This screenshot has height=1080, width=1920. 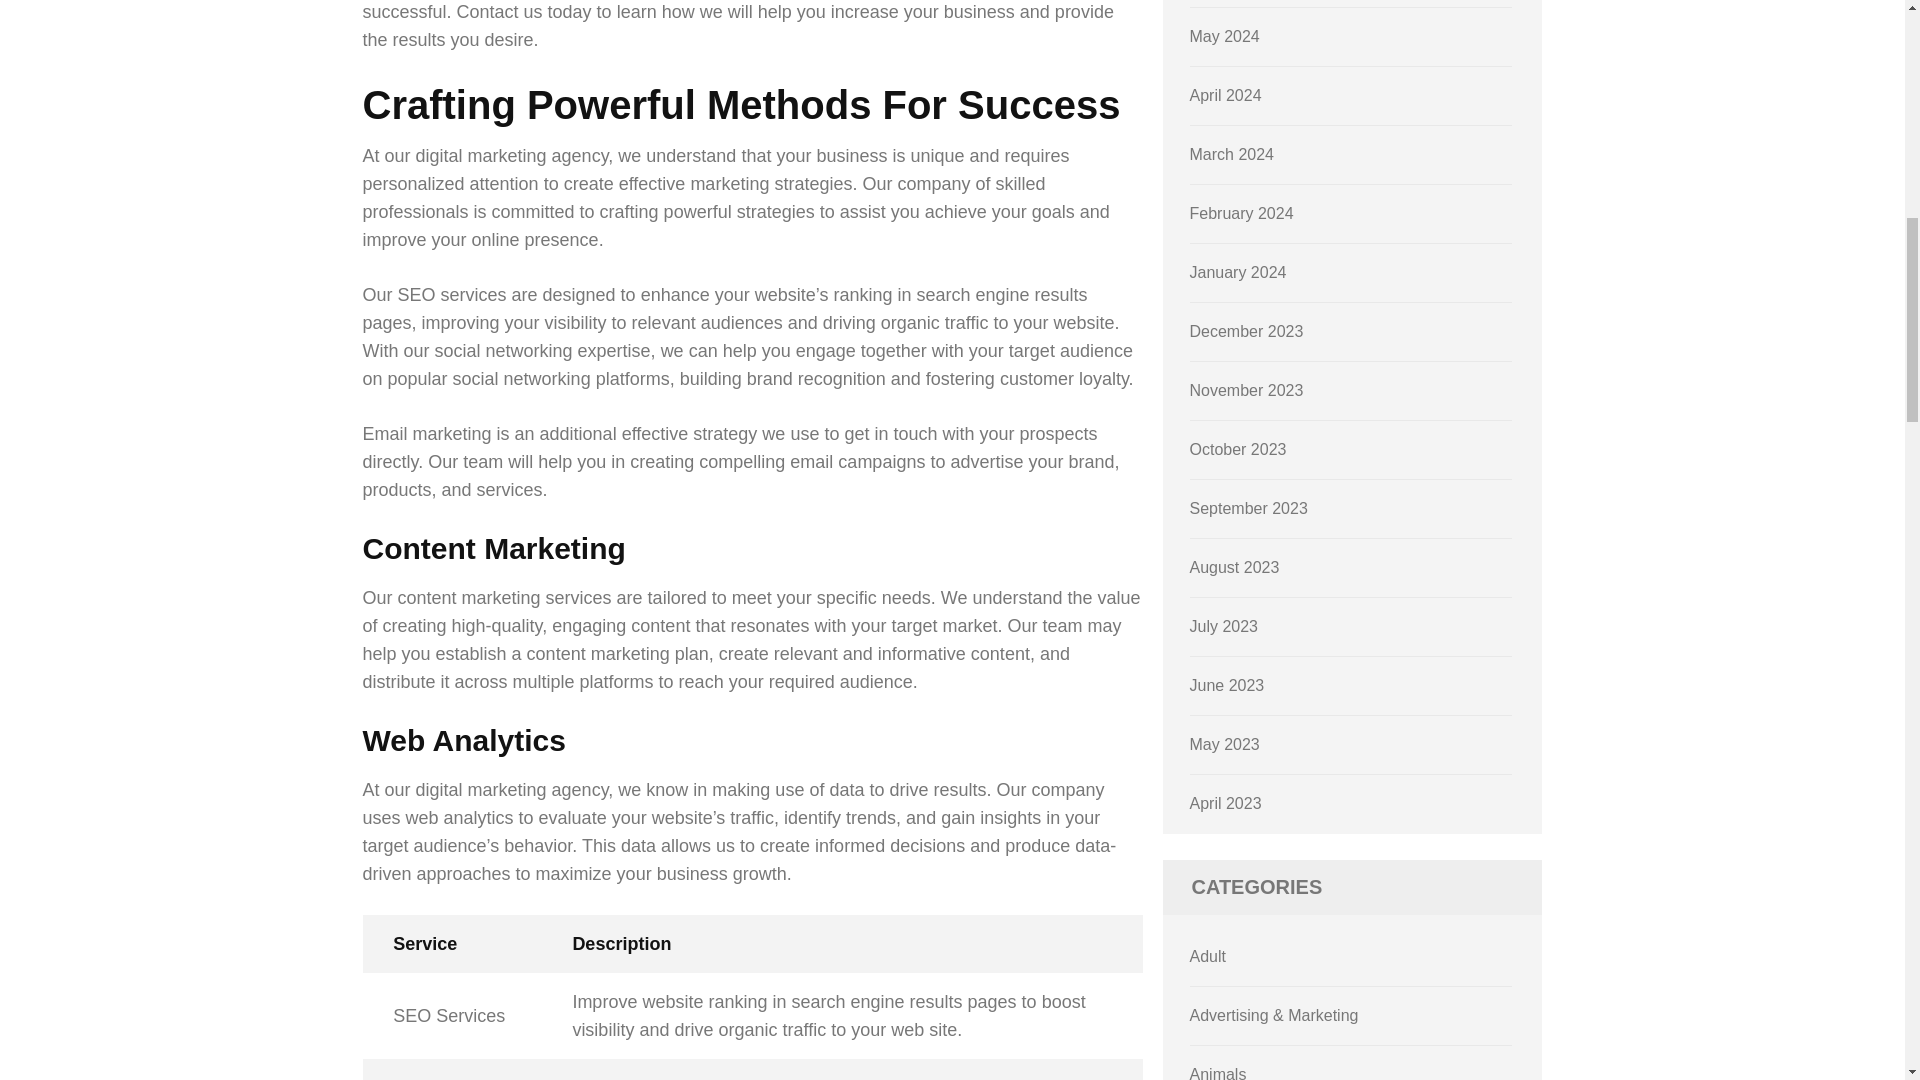 What do you see at coordinates (1224, 36) in the screenshot?
I see `May 2024` at bounding box center [1224, 36].